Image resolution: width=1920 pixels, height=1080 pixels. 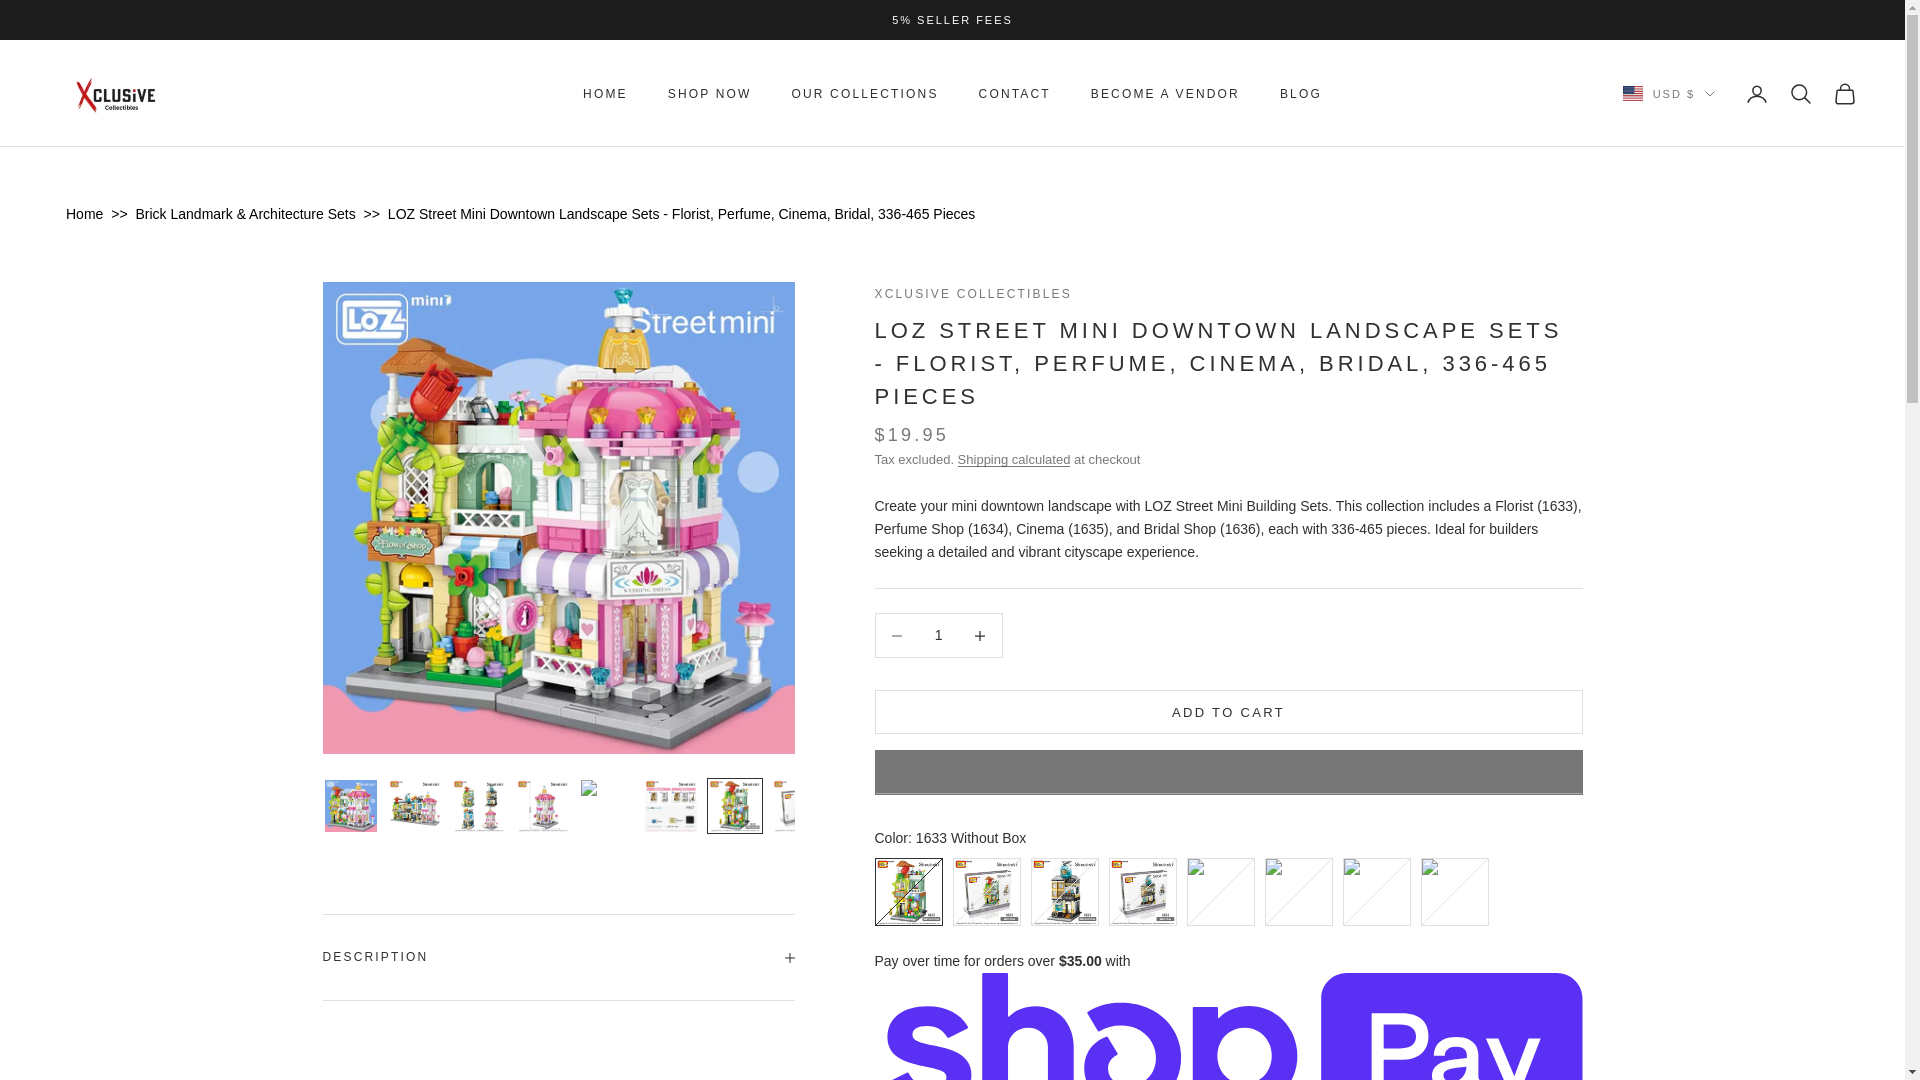 What do you see at coordinates (558, 956) in the screenshot?
I see `DESCRIPTION` at bounding box center [558, 956].